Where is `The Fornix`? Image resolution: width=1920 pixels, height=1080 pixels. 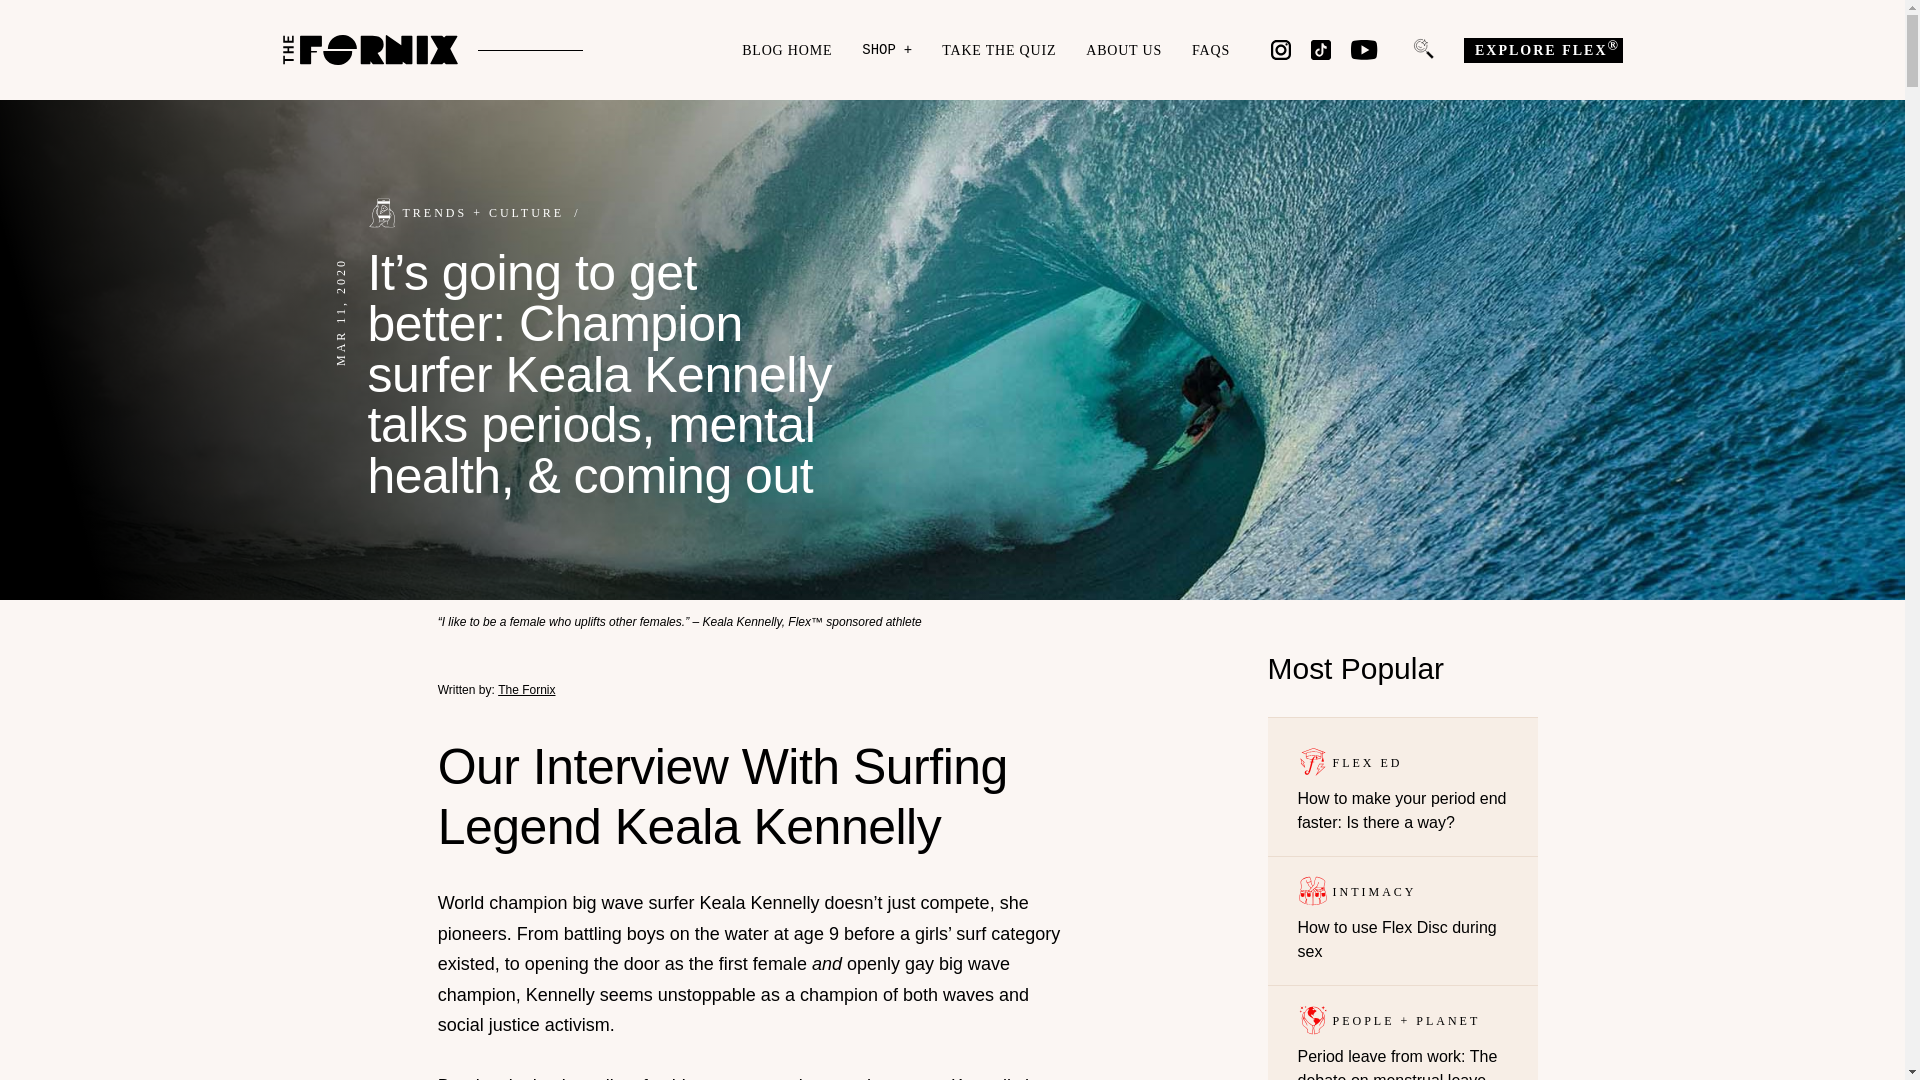 The Fornix is located at coordinates (526, 689).